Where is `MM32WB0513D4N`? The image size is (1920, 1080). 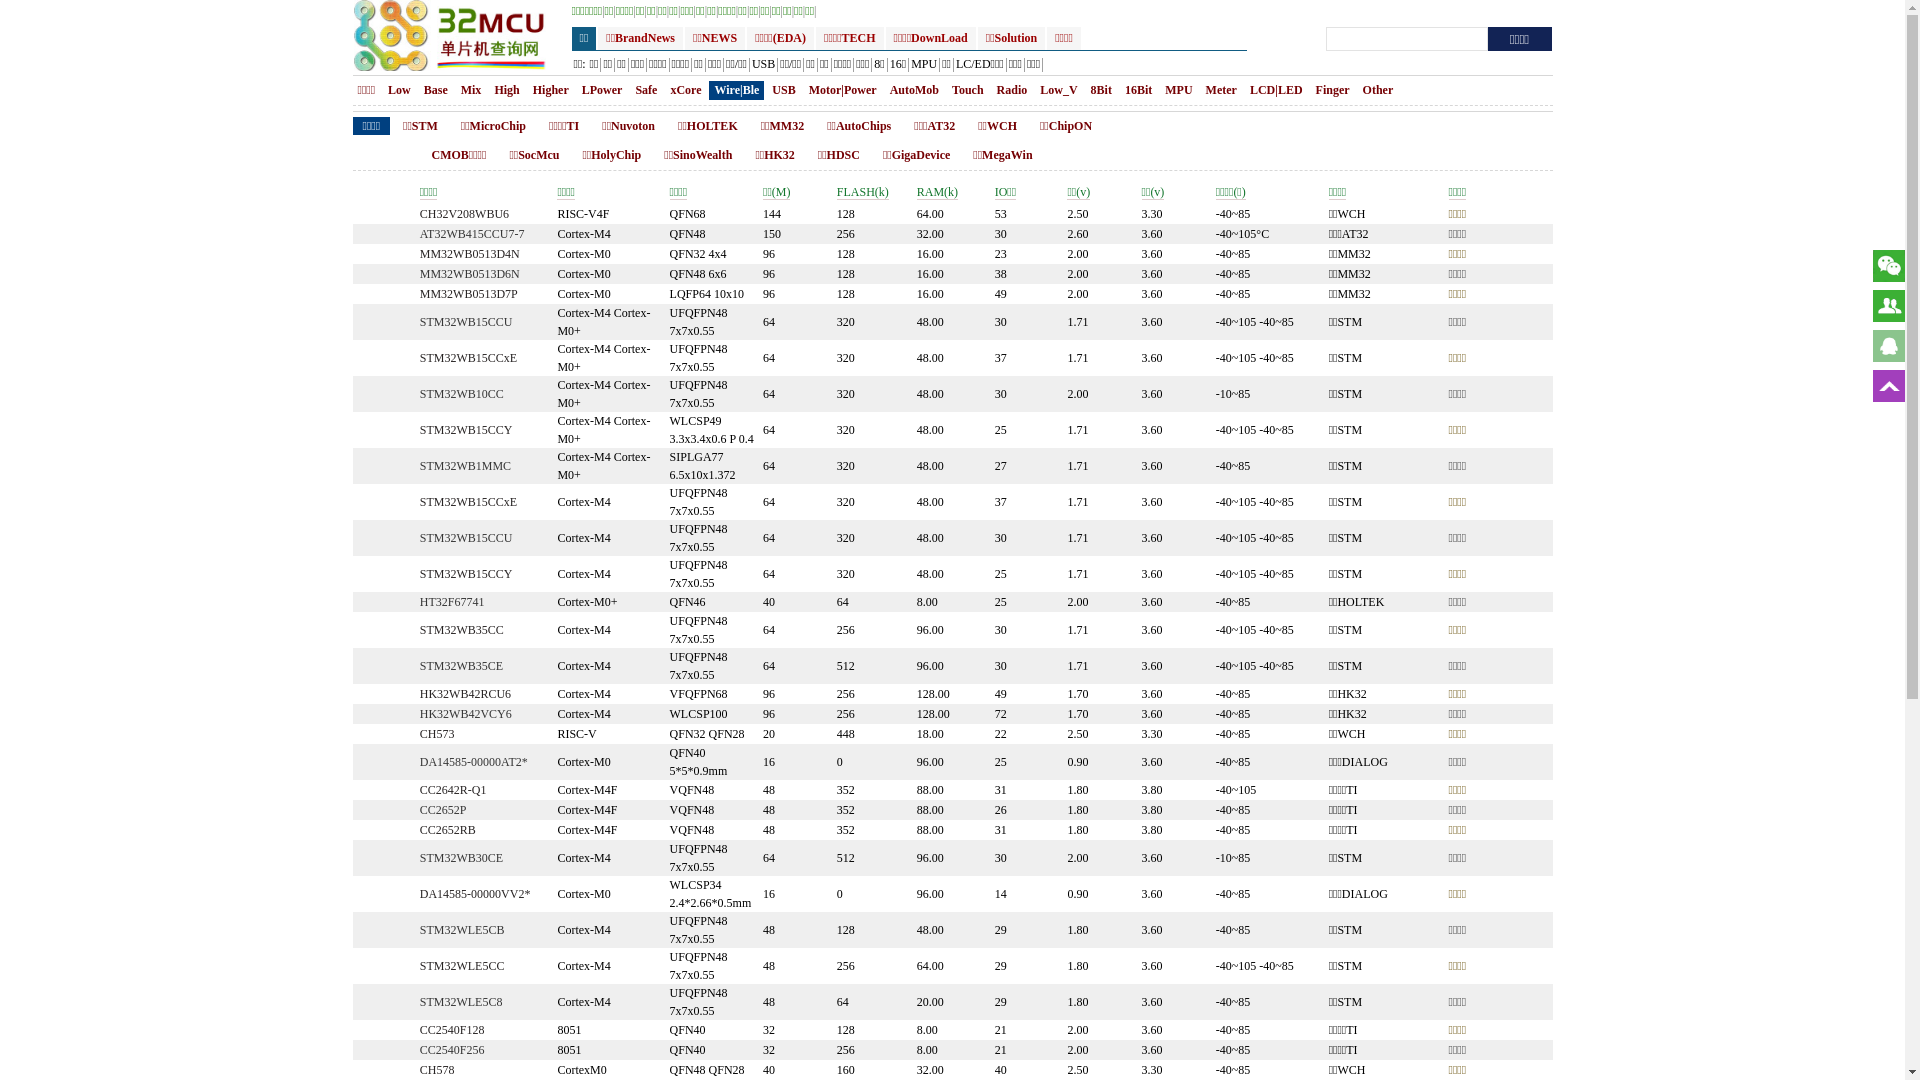
MM32WB0513D4N is located at coordinates (470, 254).